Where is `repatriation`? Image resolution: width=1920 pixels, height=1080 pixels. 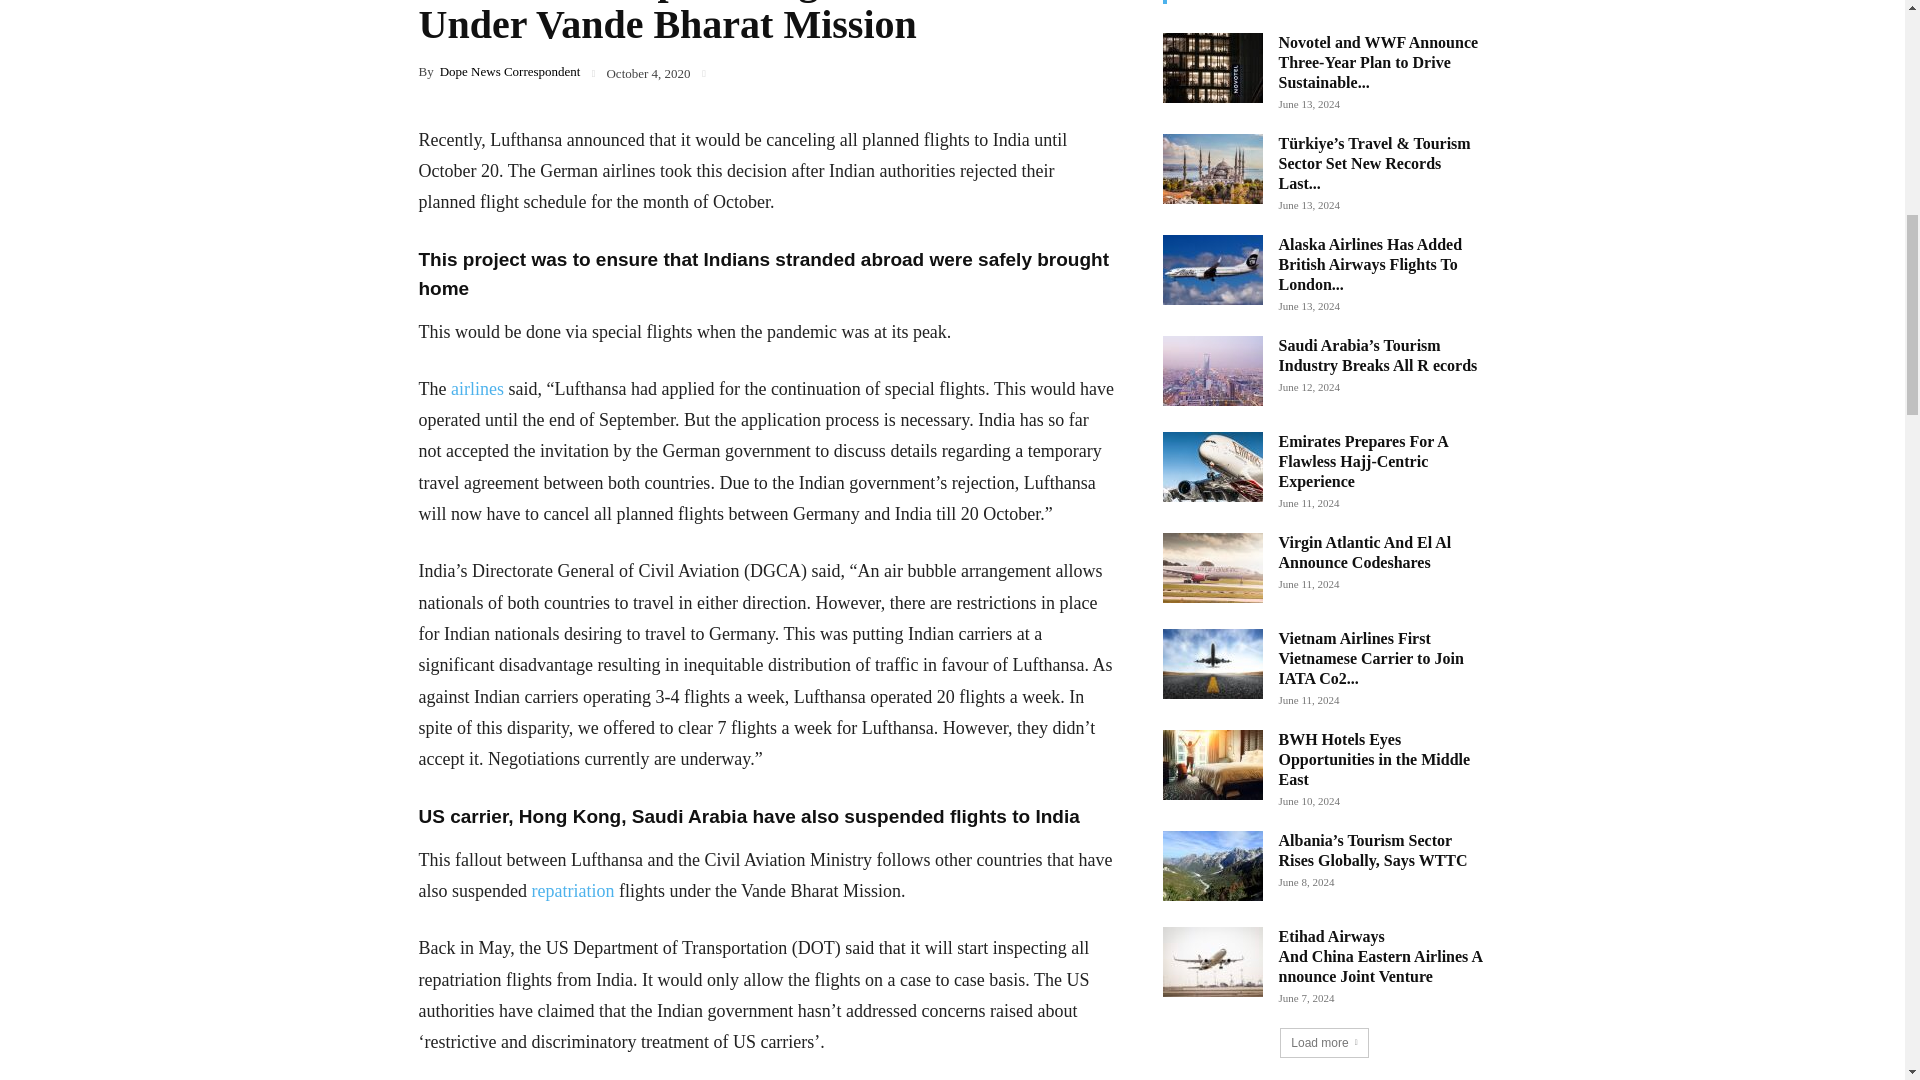 repatriation is located at coordinates (572, 890).